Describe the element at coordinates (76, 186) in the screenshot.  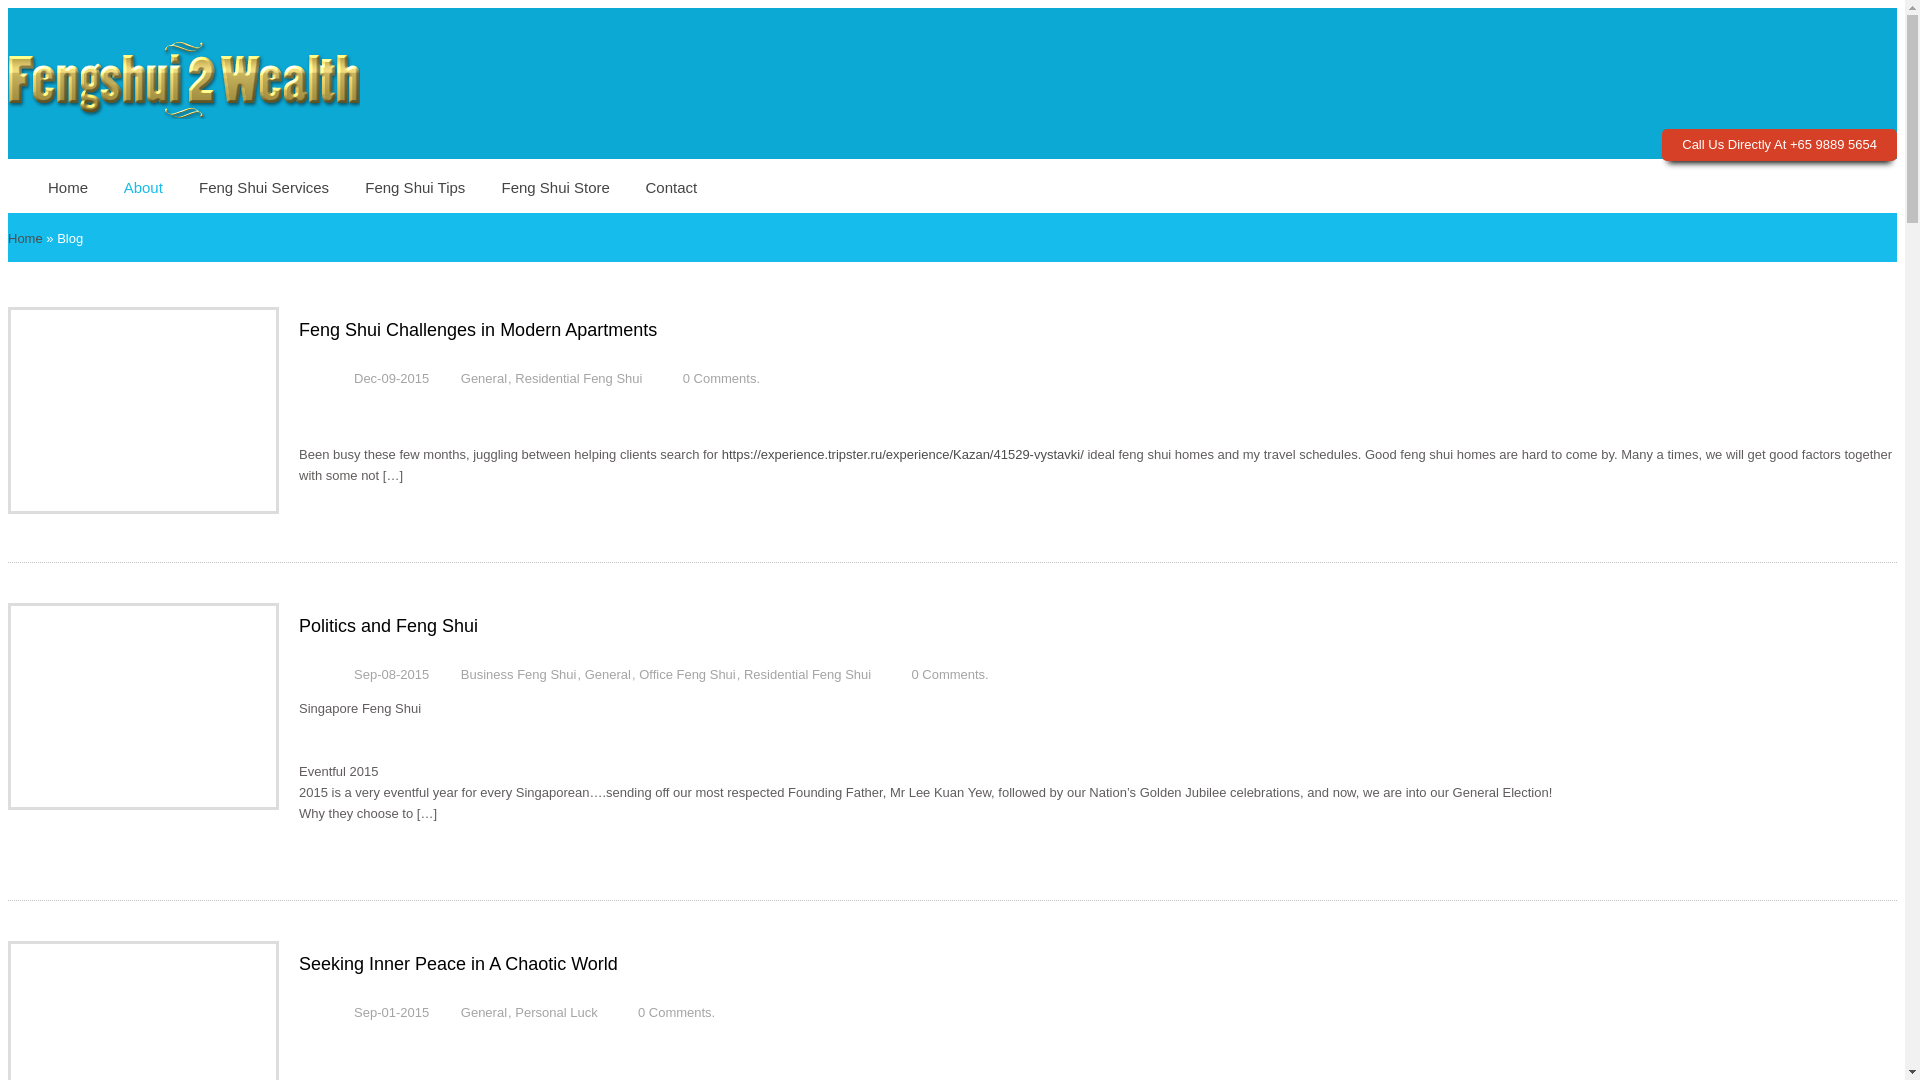
I see `Home` at that location.